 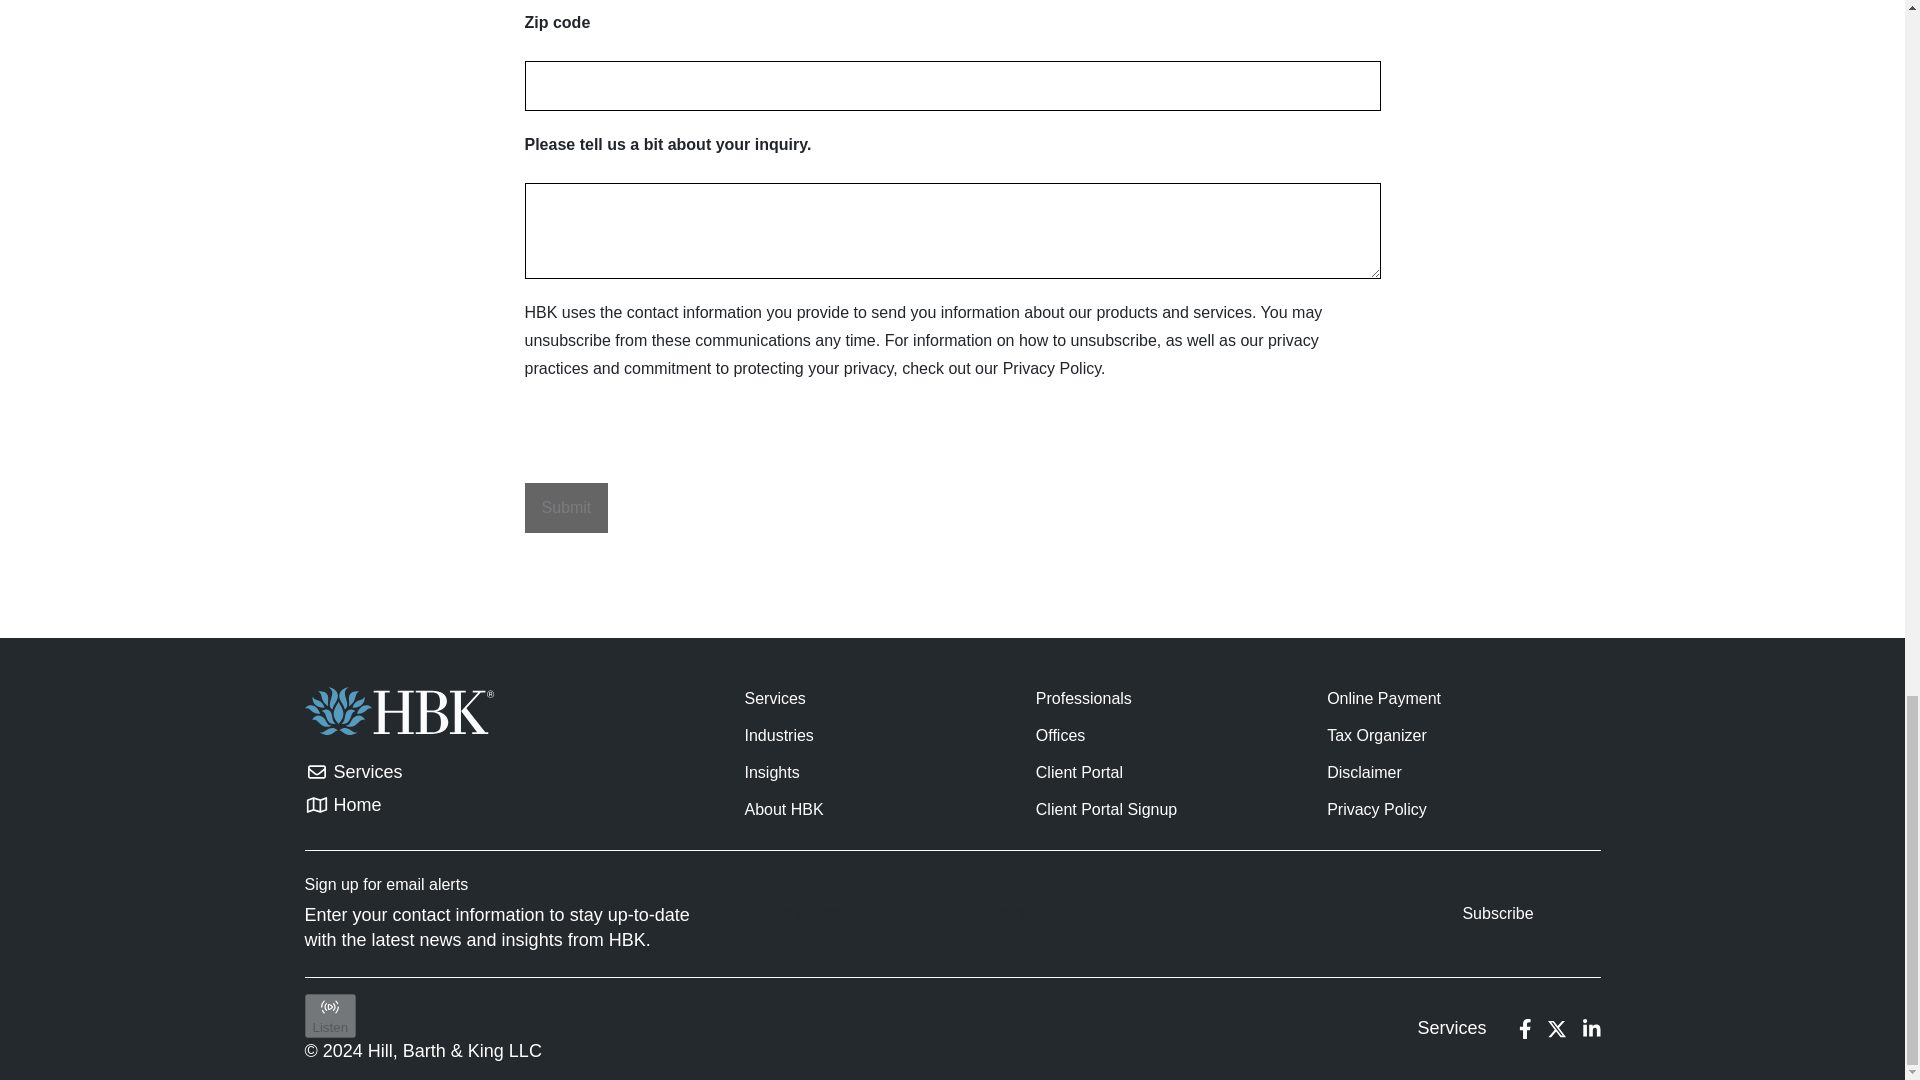 I want to click on HBK, so click(x=398, y=710).